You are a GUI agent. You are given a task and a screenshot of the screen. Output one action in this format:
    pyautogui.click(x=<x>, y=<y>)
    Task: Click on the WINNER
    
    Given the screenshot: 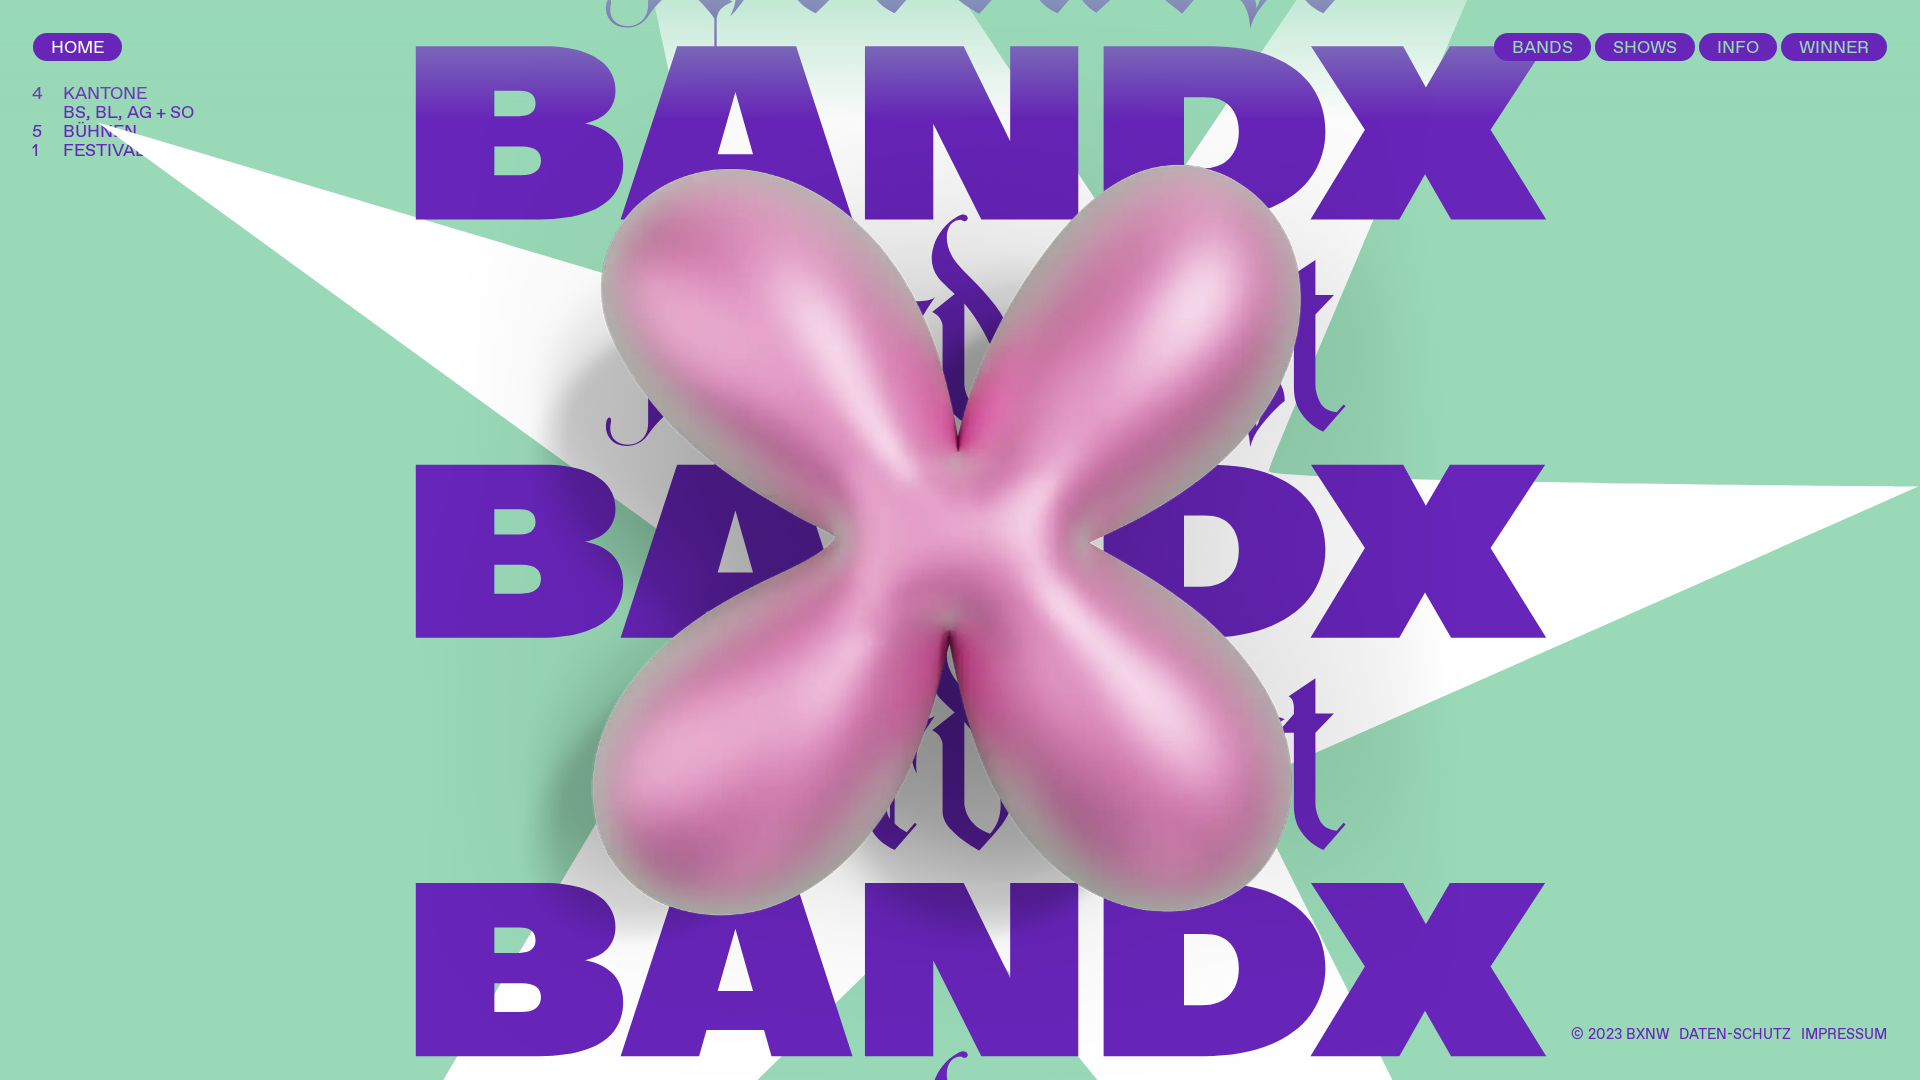 What is the action you would take?
    pyautogui.click(x=1834, y=47)
    